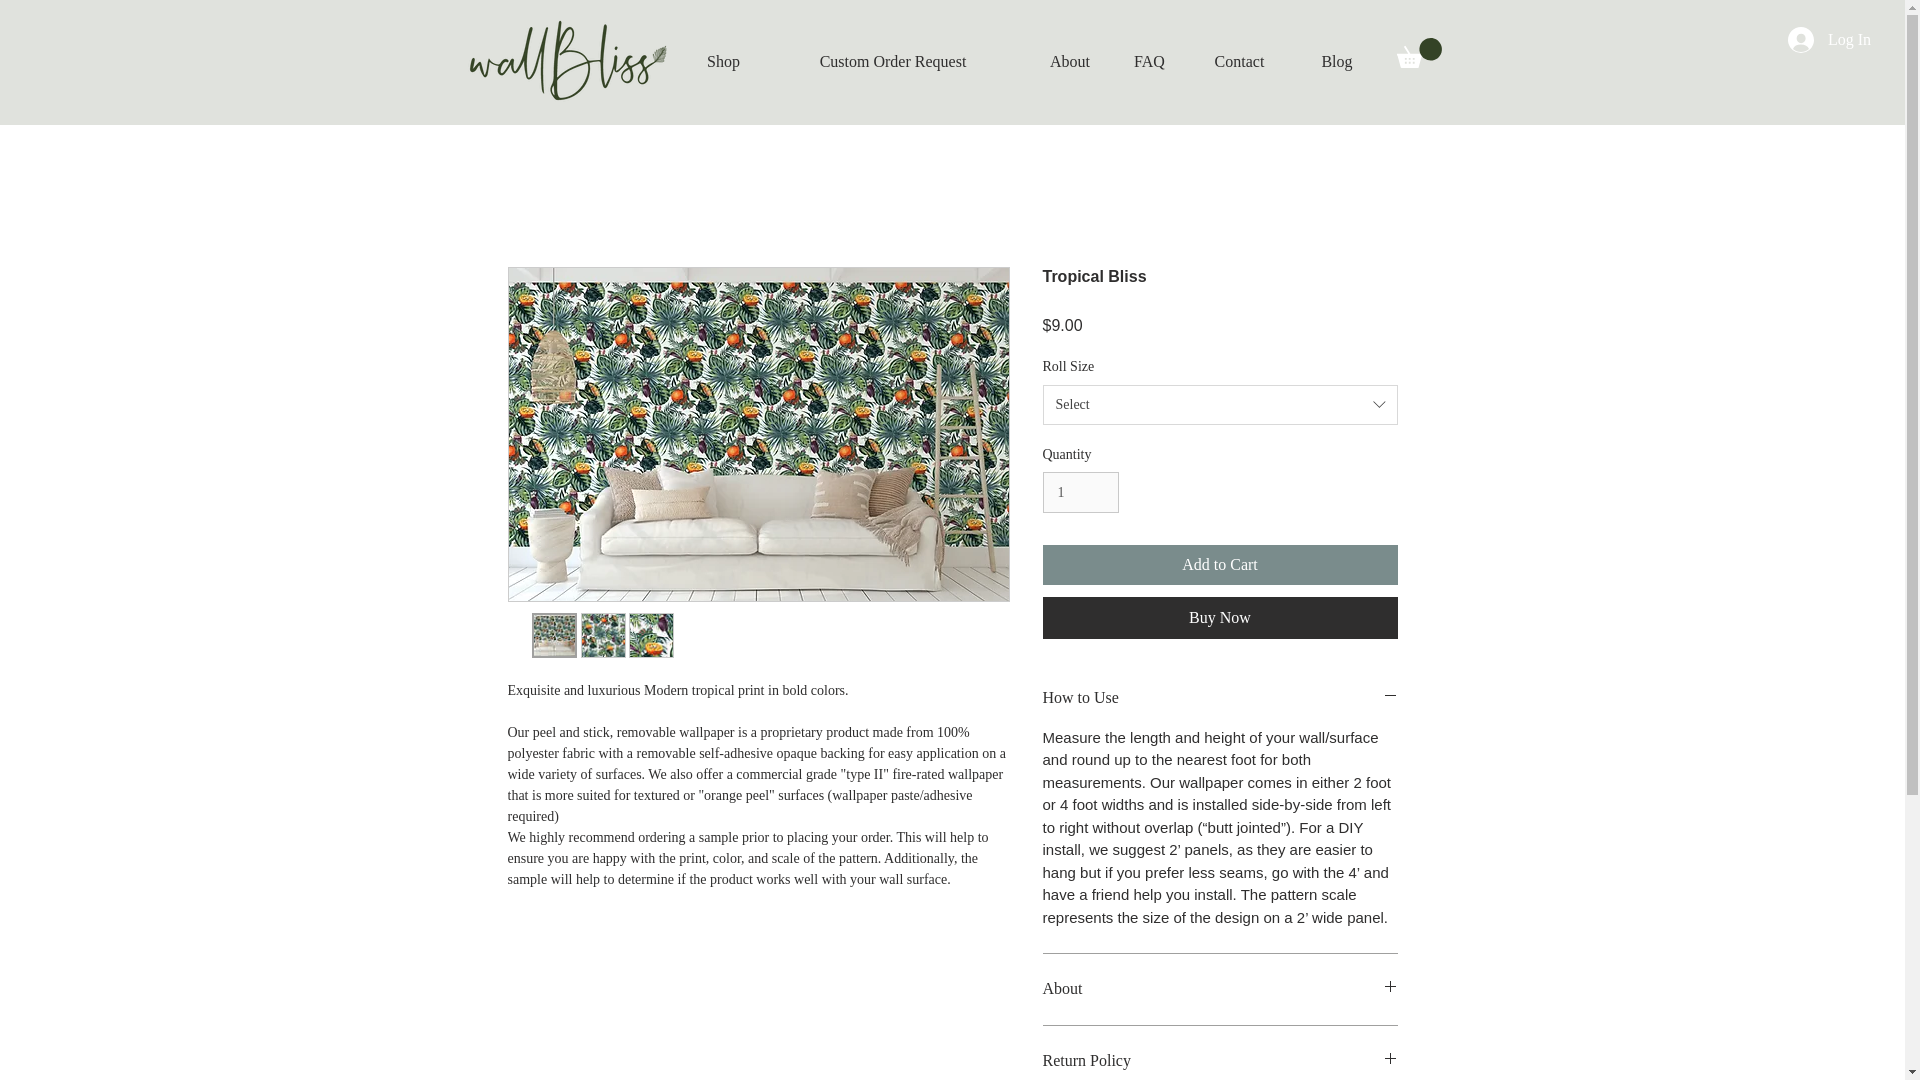 The image size is (1920, 1080). Describe the element at coordinates (1220, 404) in the screenshot. I see `Select` at that location.